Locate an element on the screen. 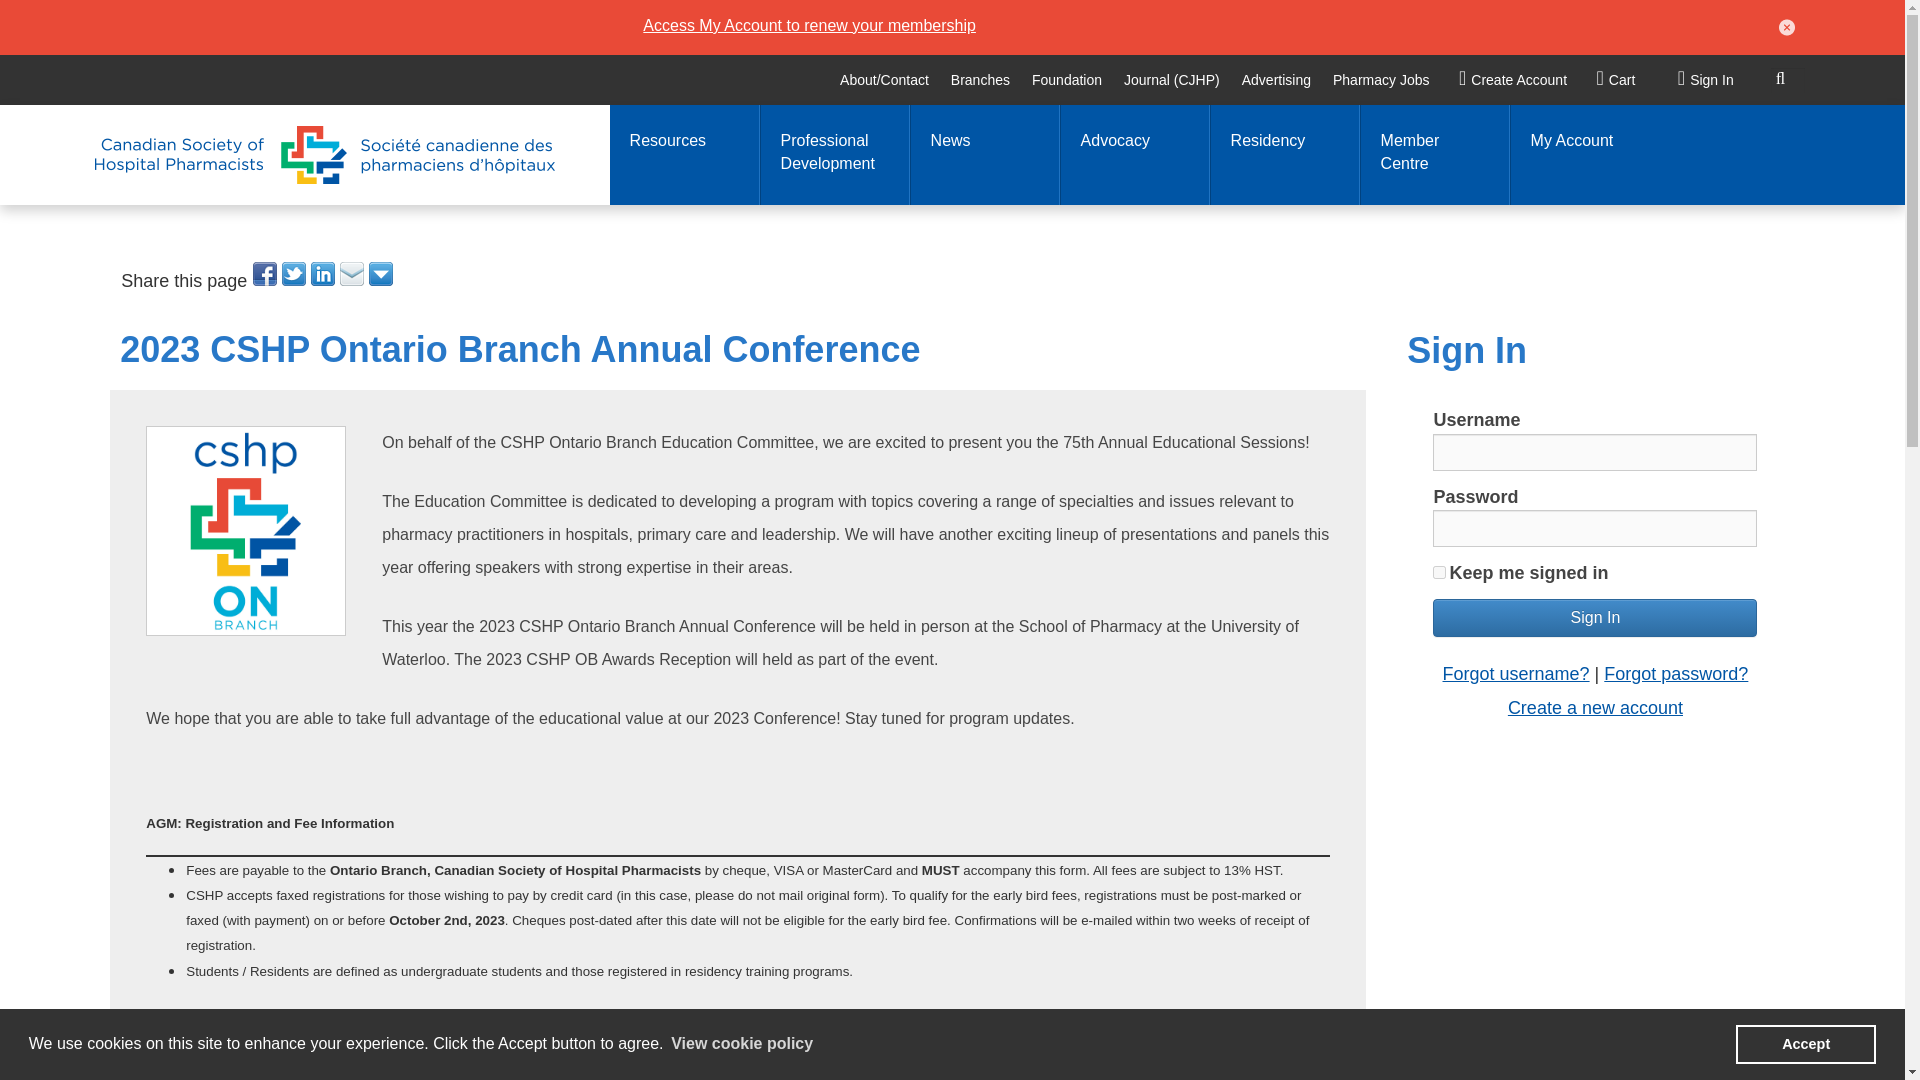 This screenshot has height=1080, width=1920. Accept is located at coordinates (1805, 1043).